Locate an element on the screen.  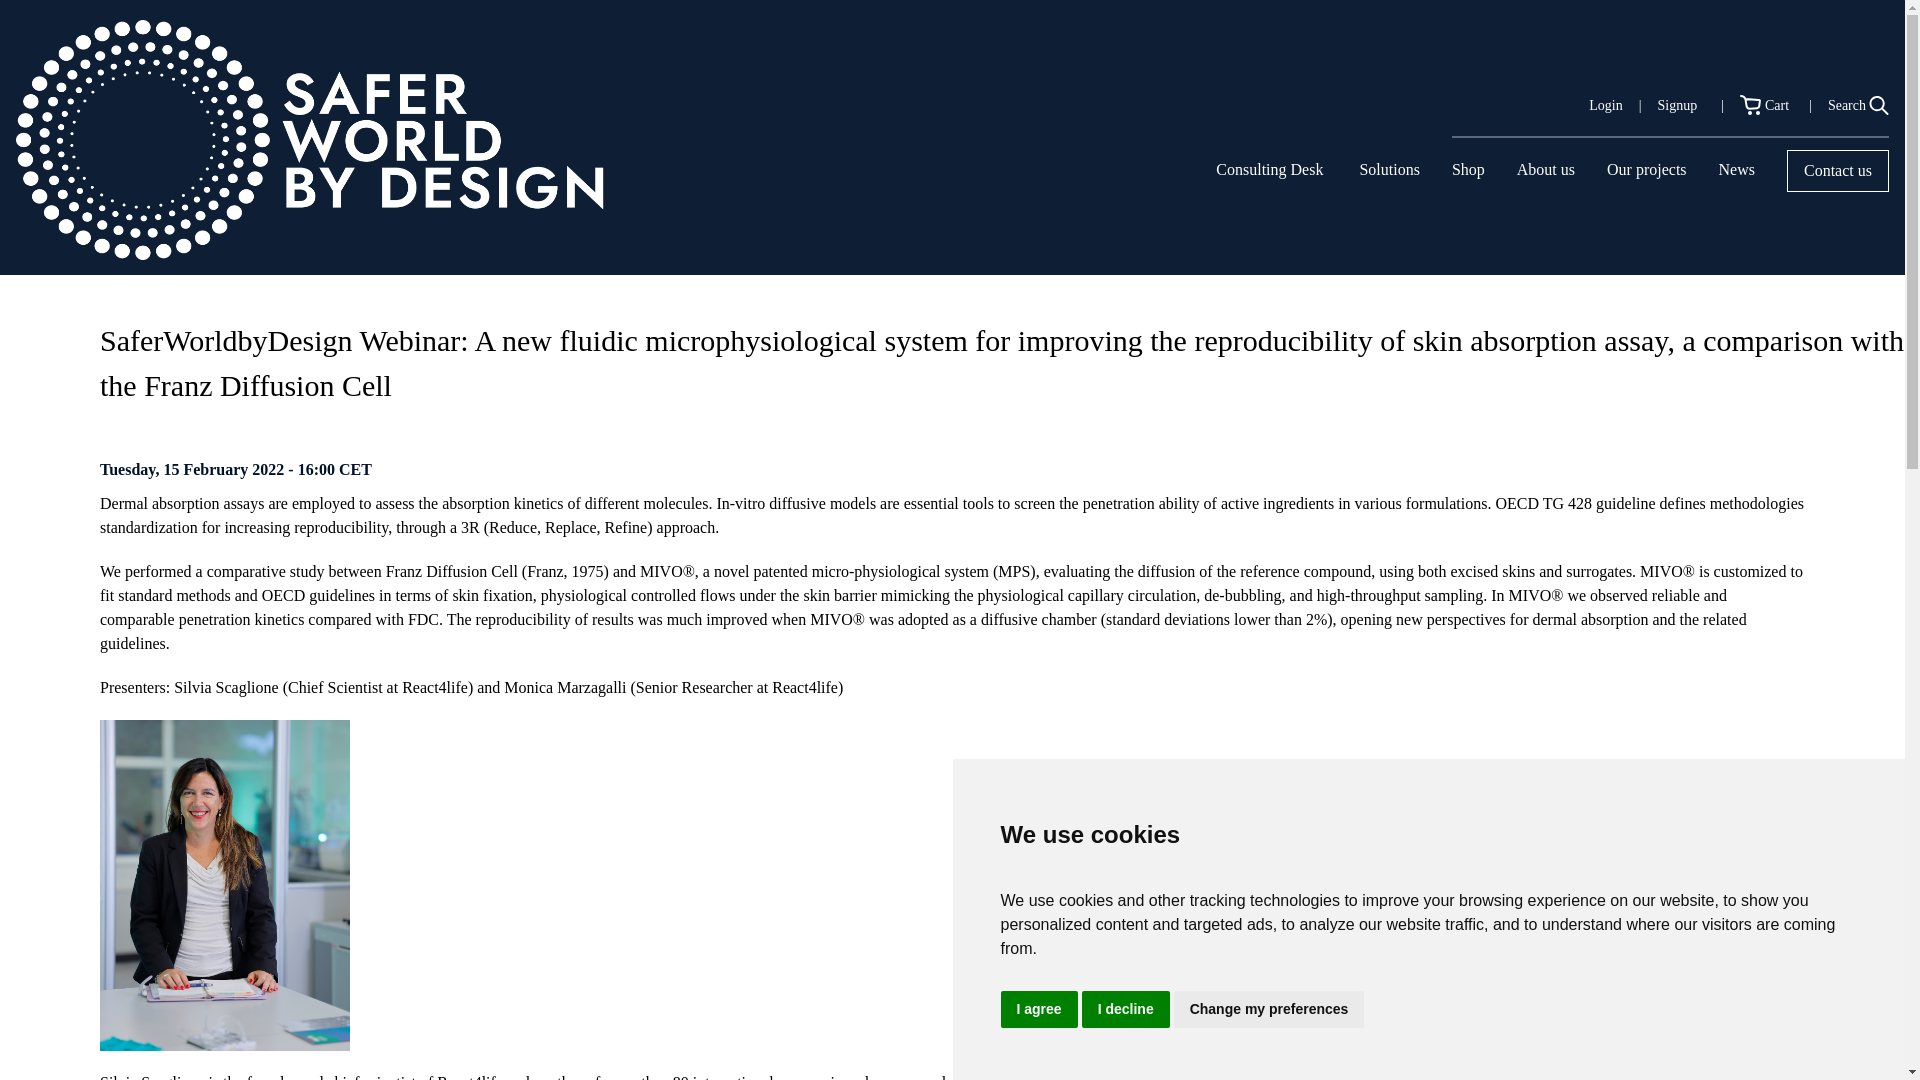
Shop is located at coordinates (1468, 174).